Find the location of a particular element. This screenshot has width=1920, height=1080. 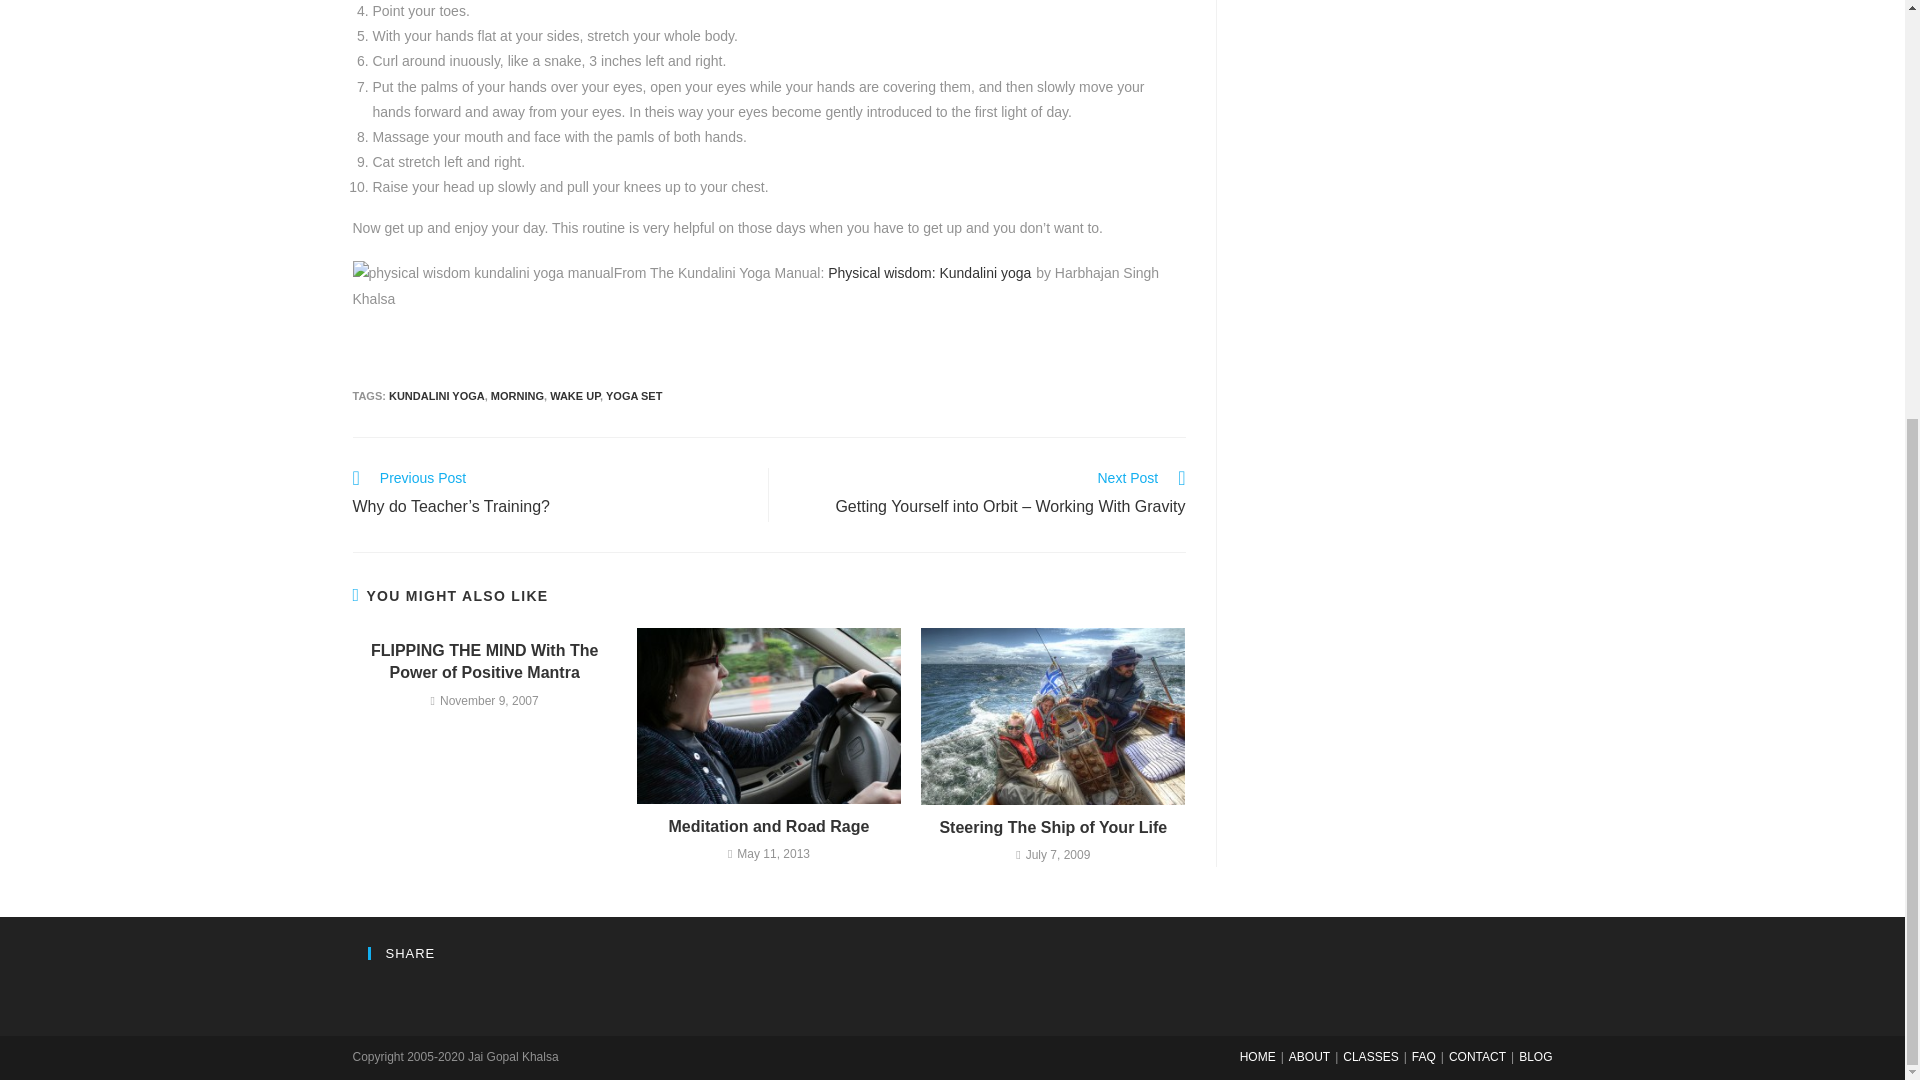

YOGA SET is located at coordinates (634, 395).